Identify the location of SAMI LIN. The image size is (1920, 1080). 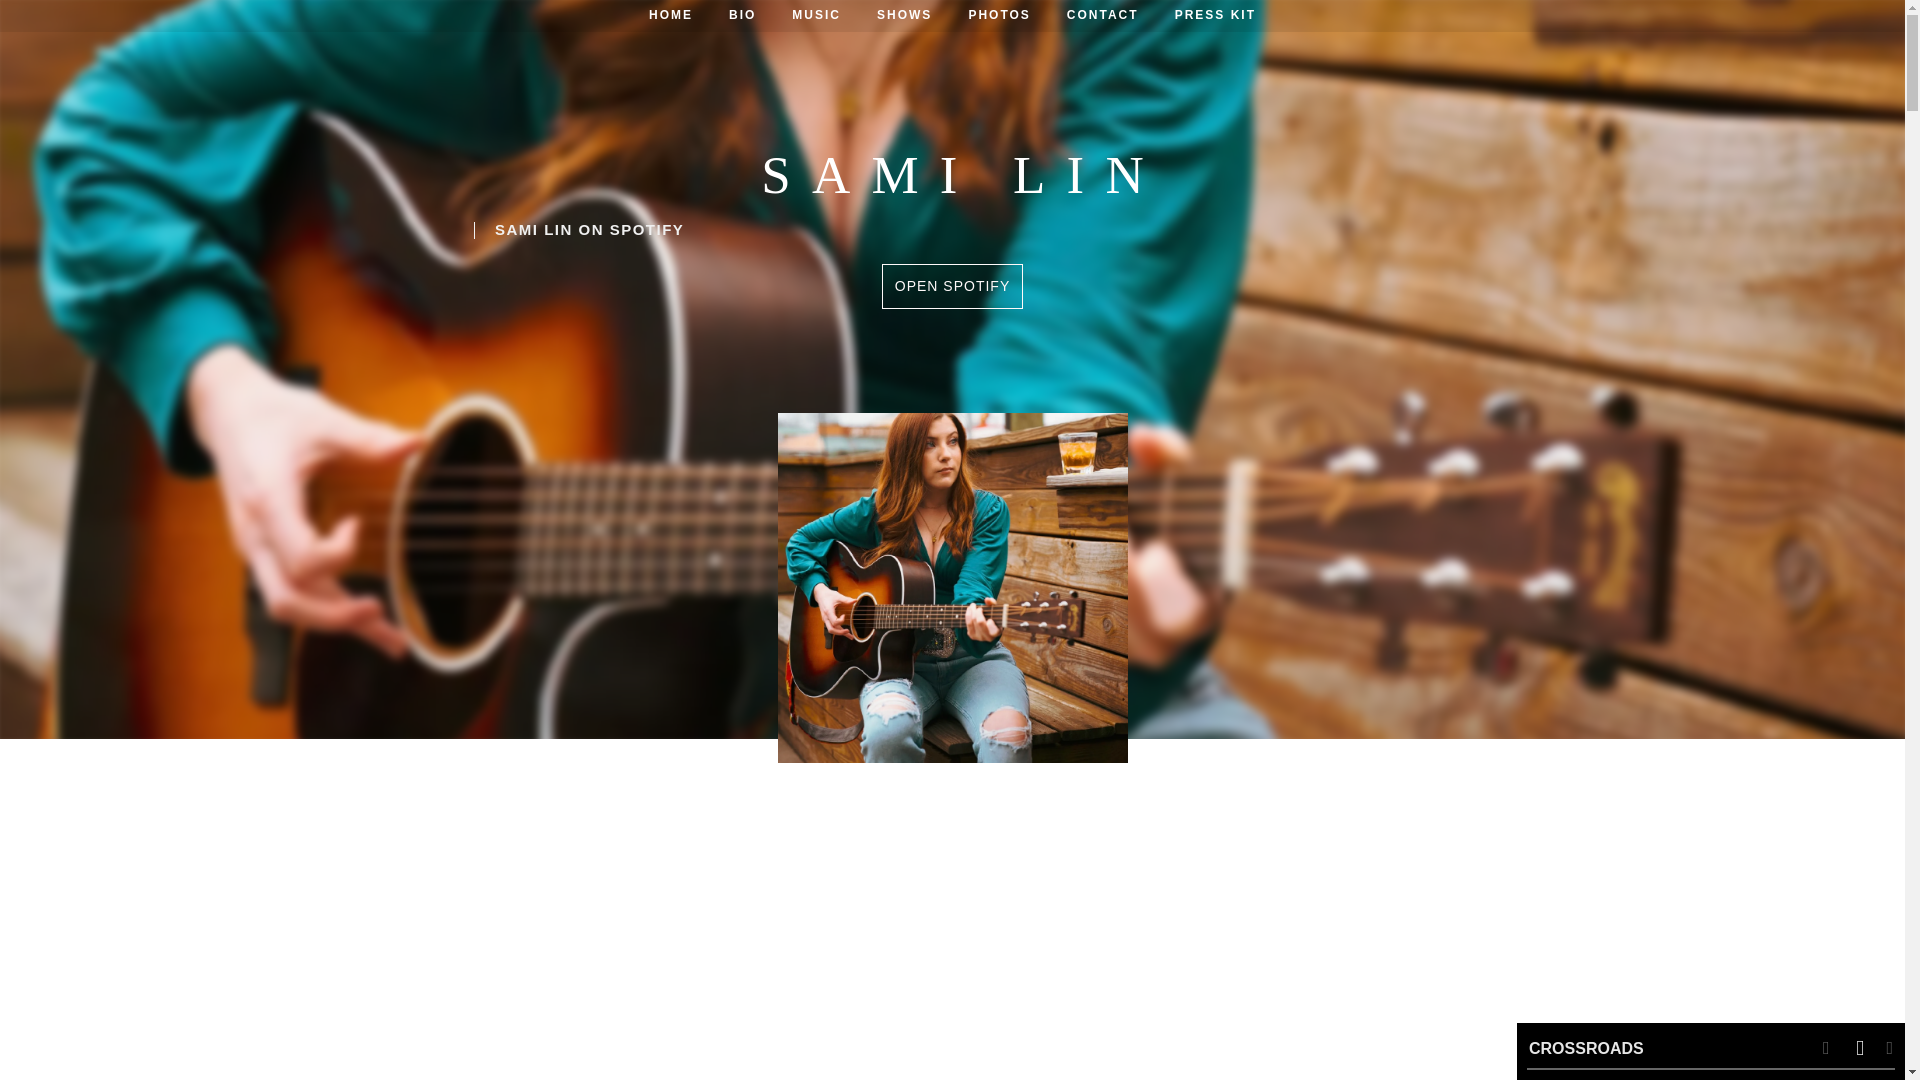
(952, 183).